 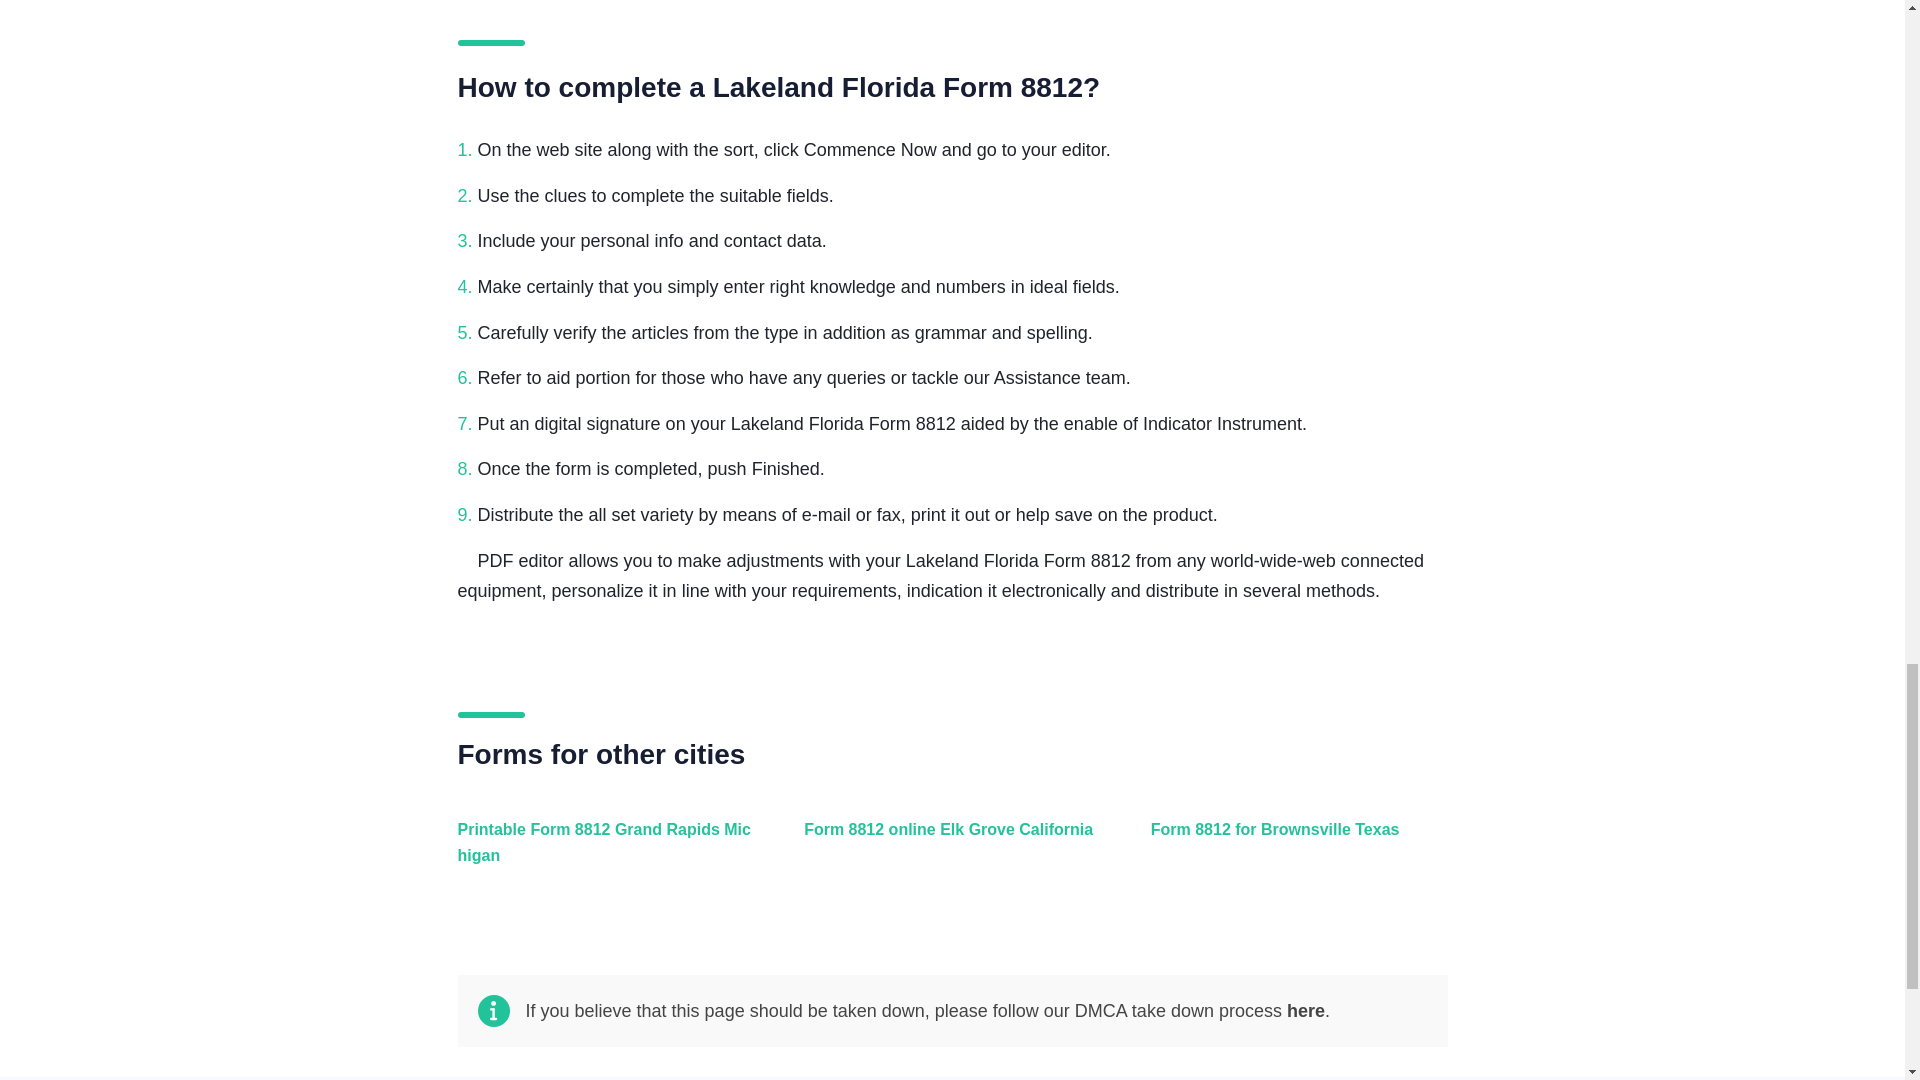 What do you see at coordinates (602, 852) in the screenshot?
I see `Printable Form 8812 Grand Rapids Michigan` at bounding box center [602, 852].